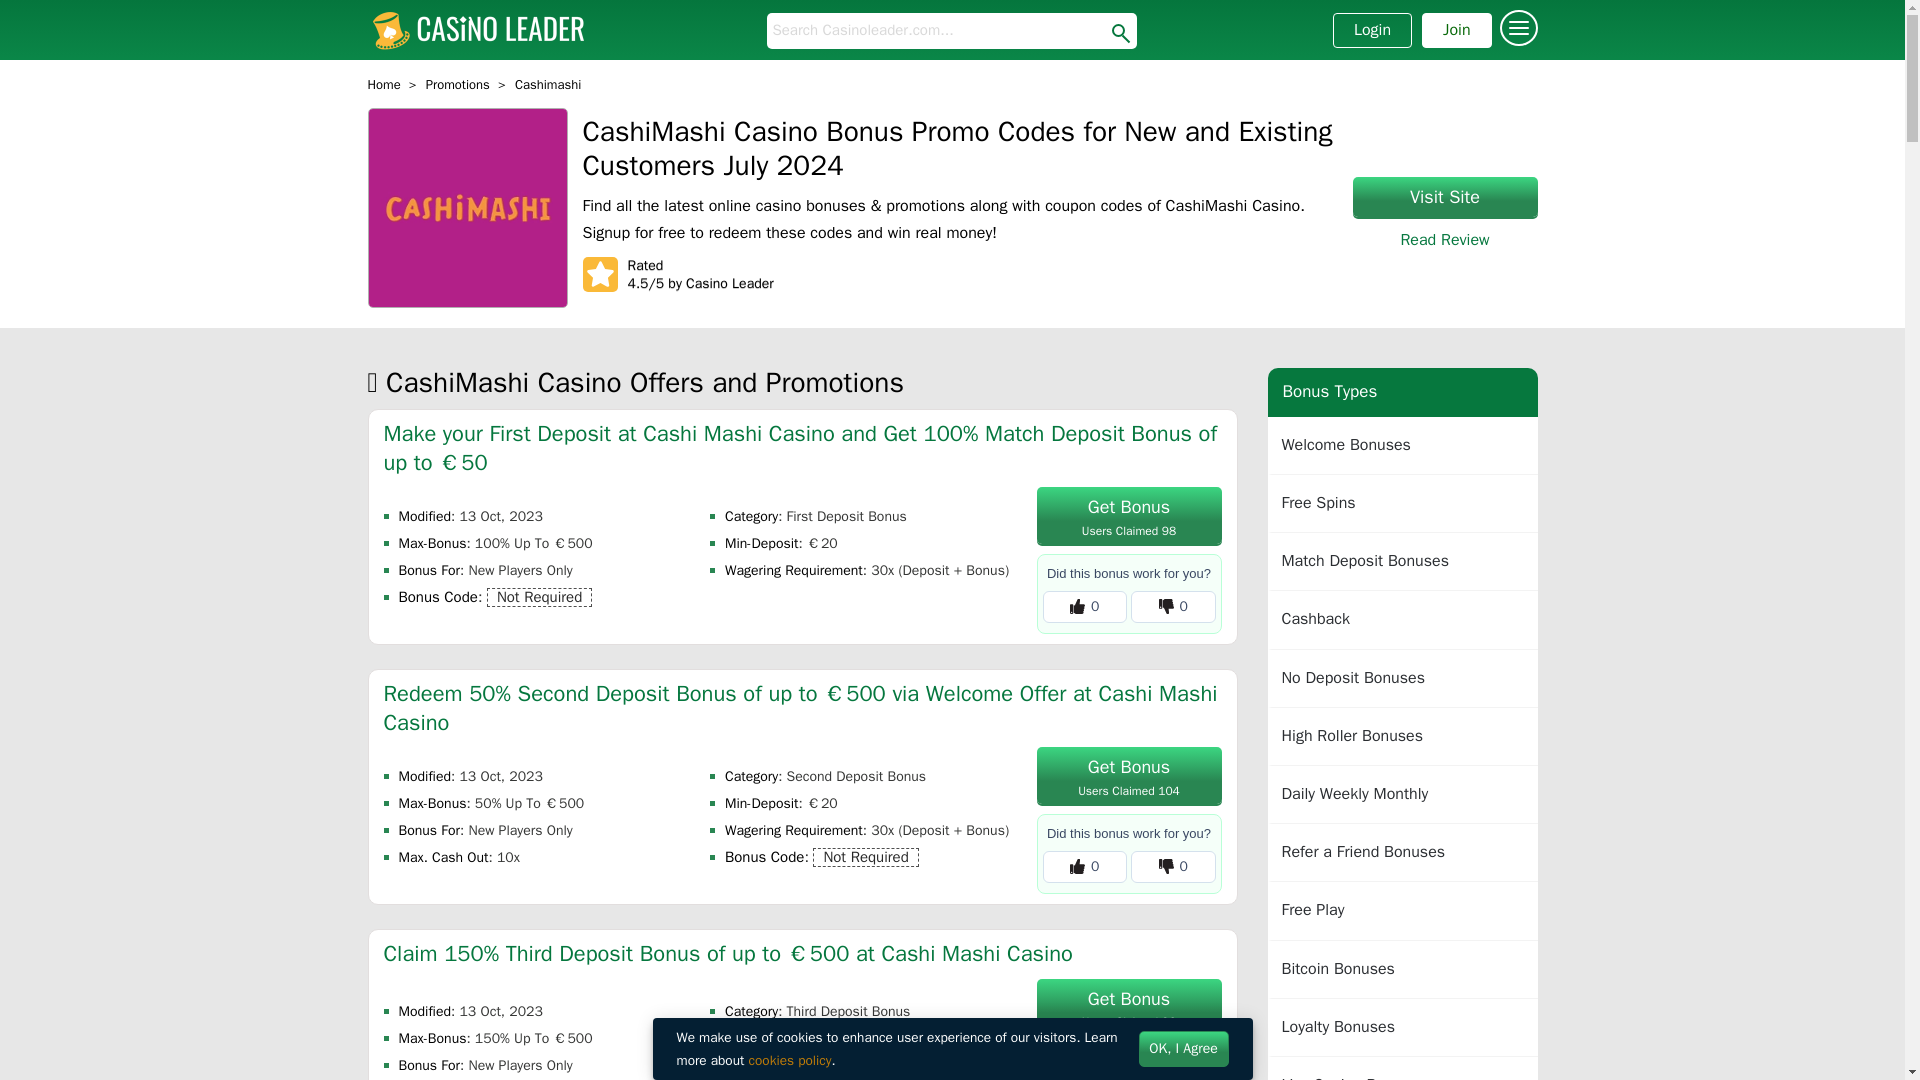  Describe the element at coordinates (1444, 240) in the screenshot. I see `Not Required` at that location.